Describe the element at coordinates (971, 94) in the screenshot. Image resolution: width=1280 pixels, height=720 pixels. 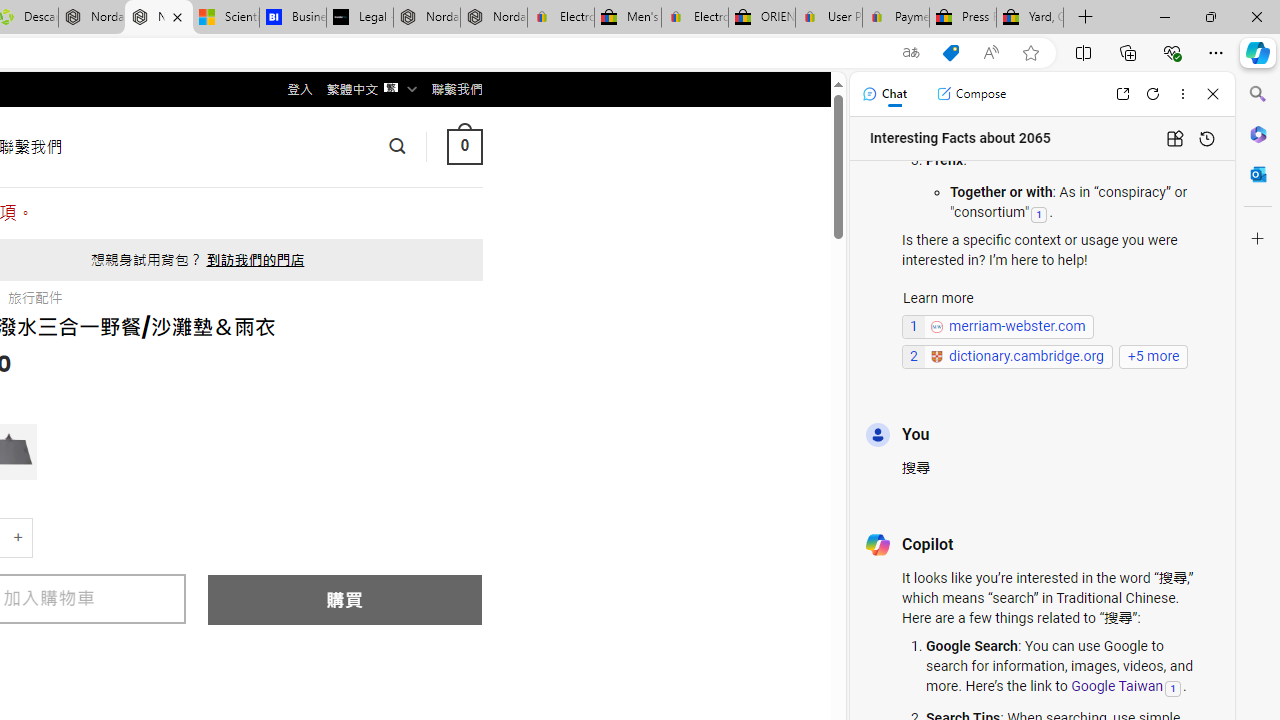
I see `Compose` at that location.